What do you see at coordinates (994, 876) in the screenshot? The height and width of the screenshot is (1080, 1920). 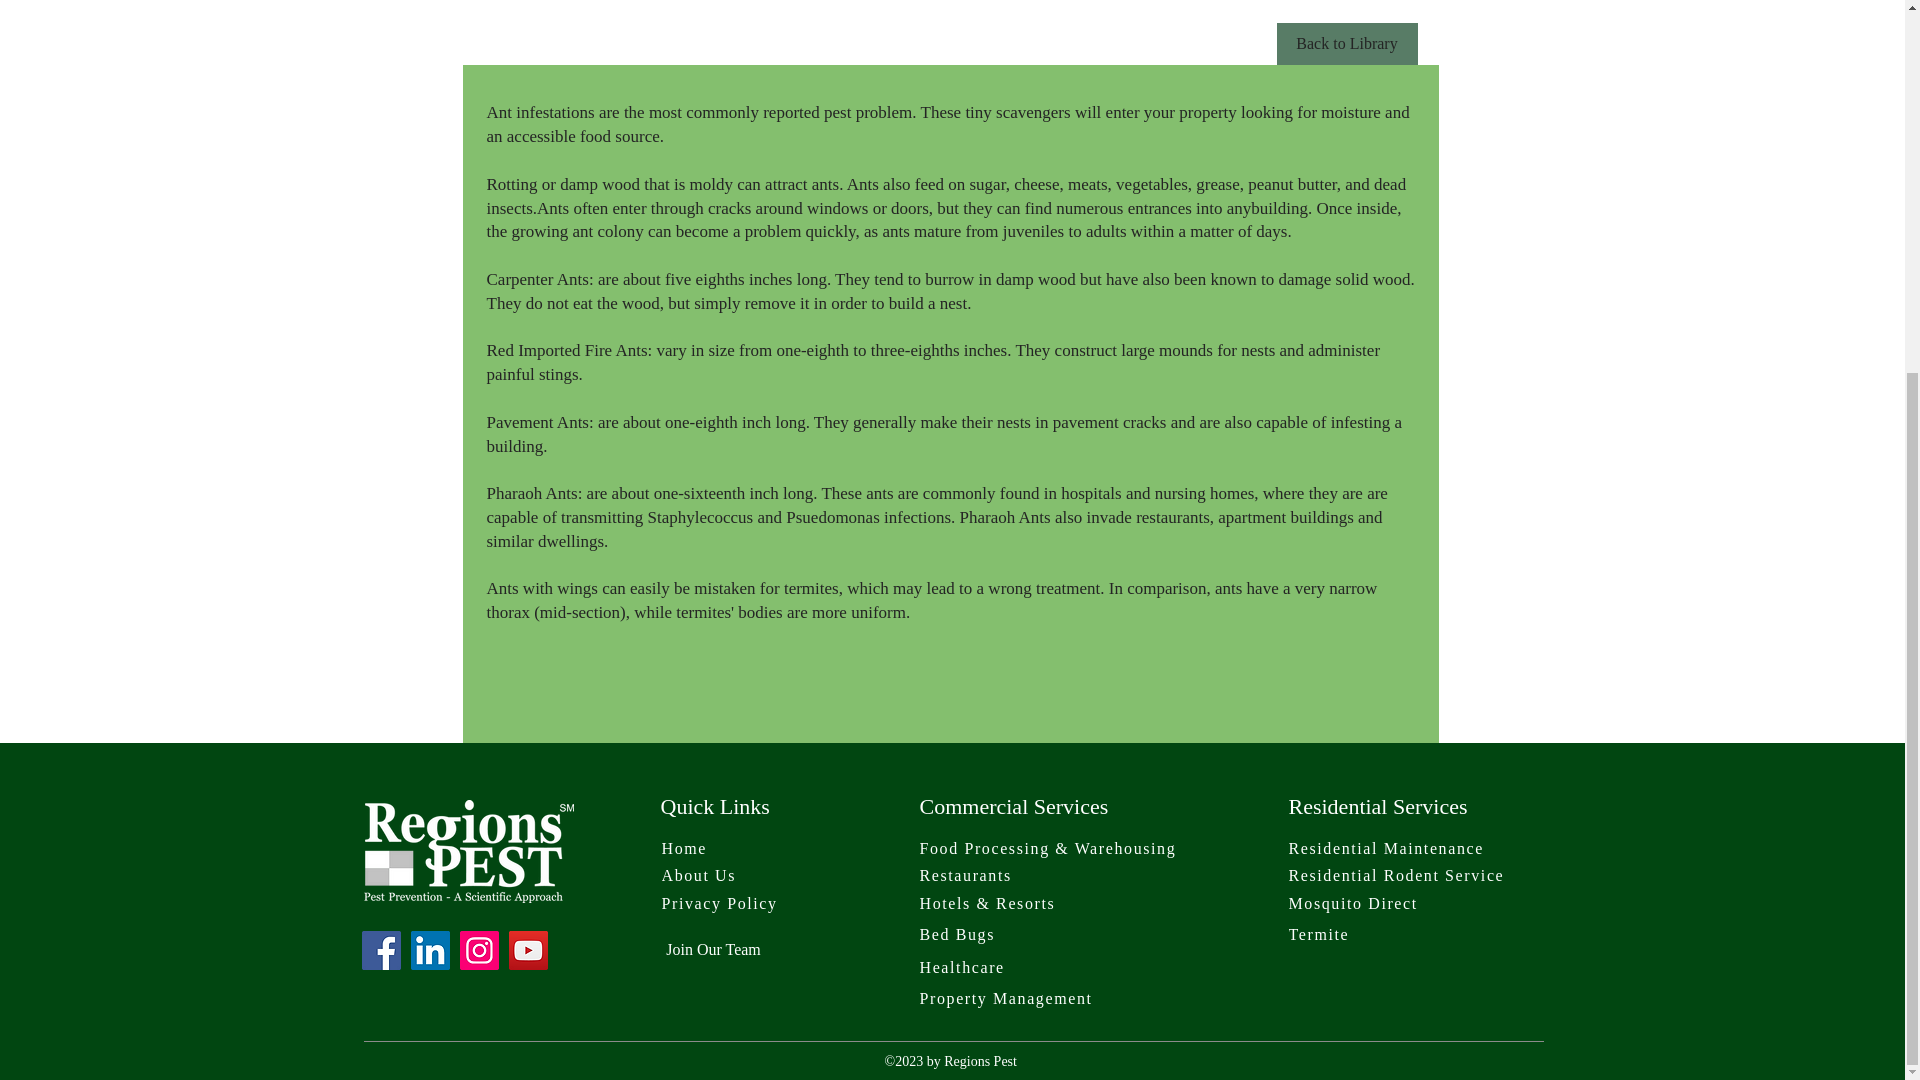 I see `Restaurants` at bounding box center [994, 876].